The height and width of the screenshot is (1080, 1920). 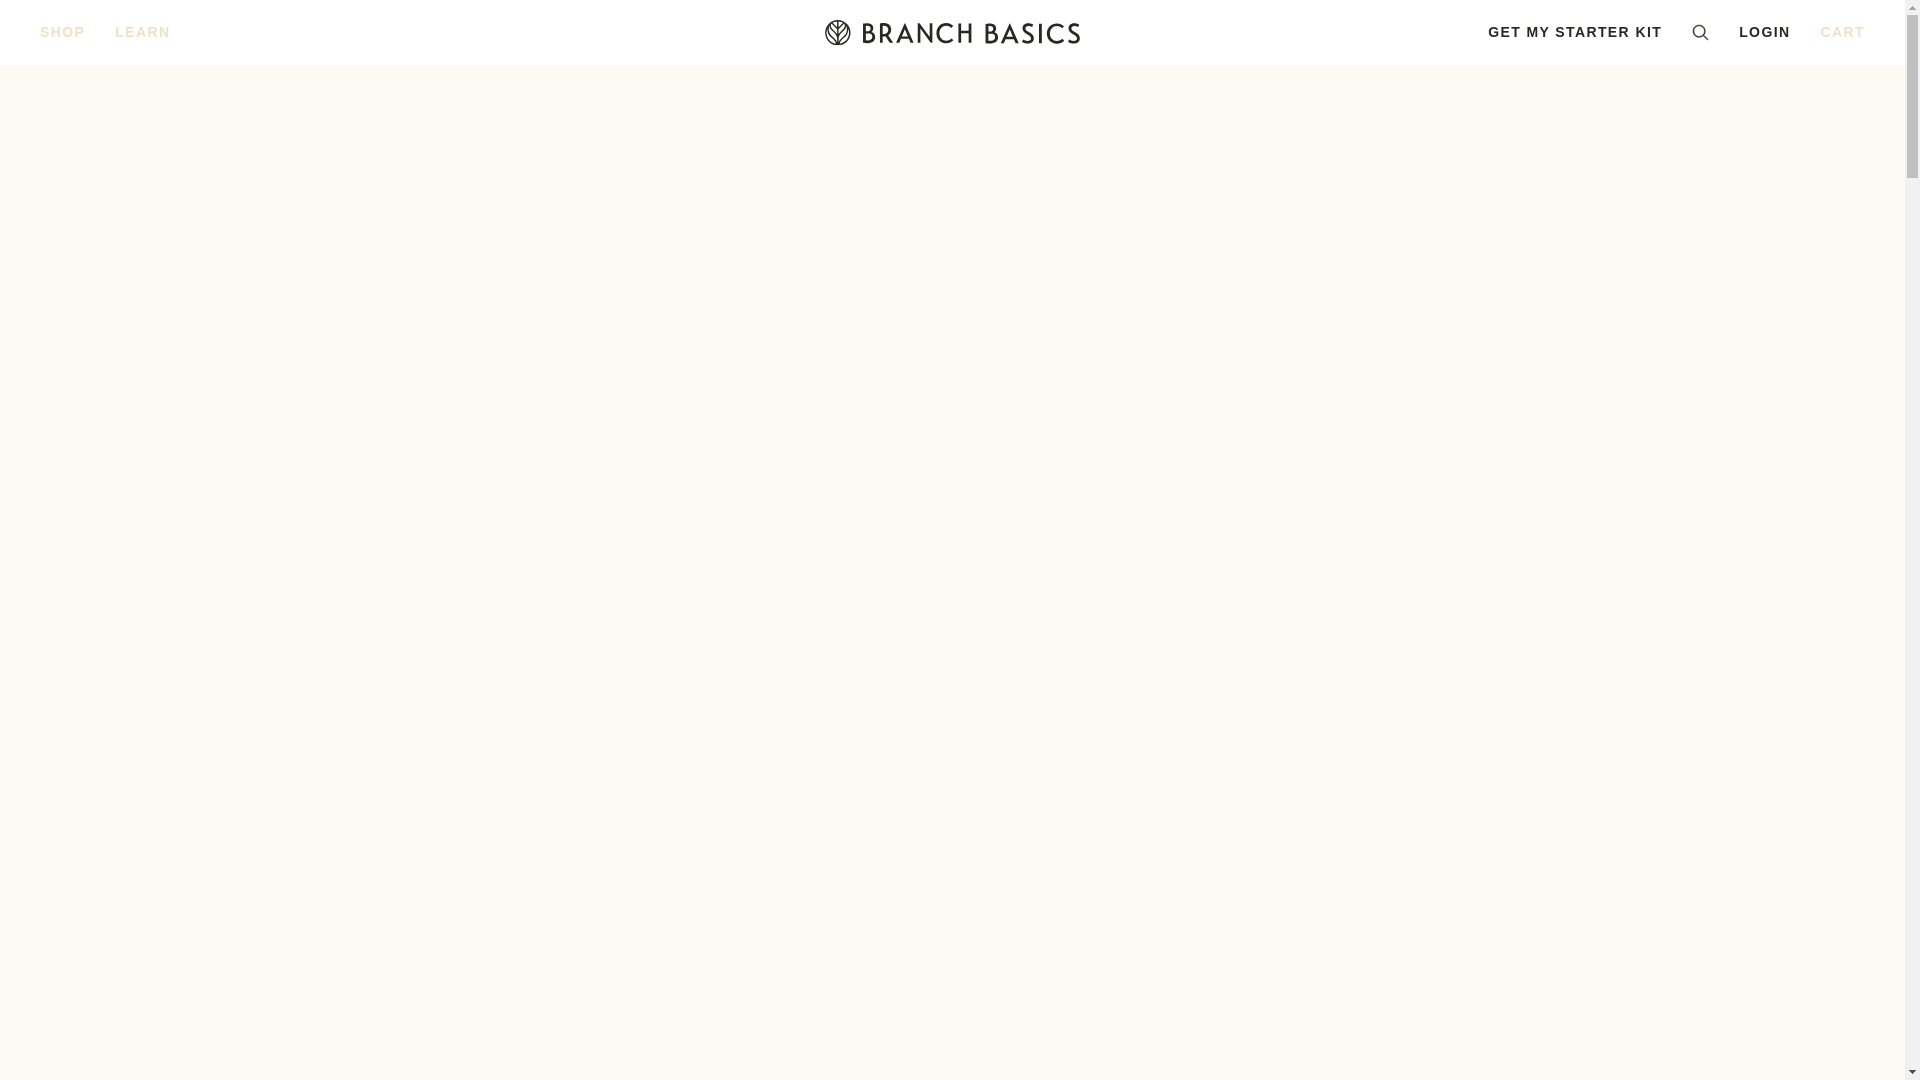 I want to click on LEARN, so click(x=142, y=32).